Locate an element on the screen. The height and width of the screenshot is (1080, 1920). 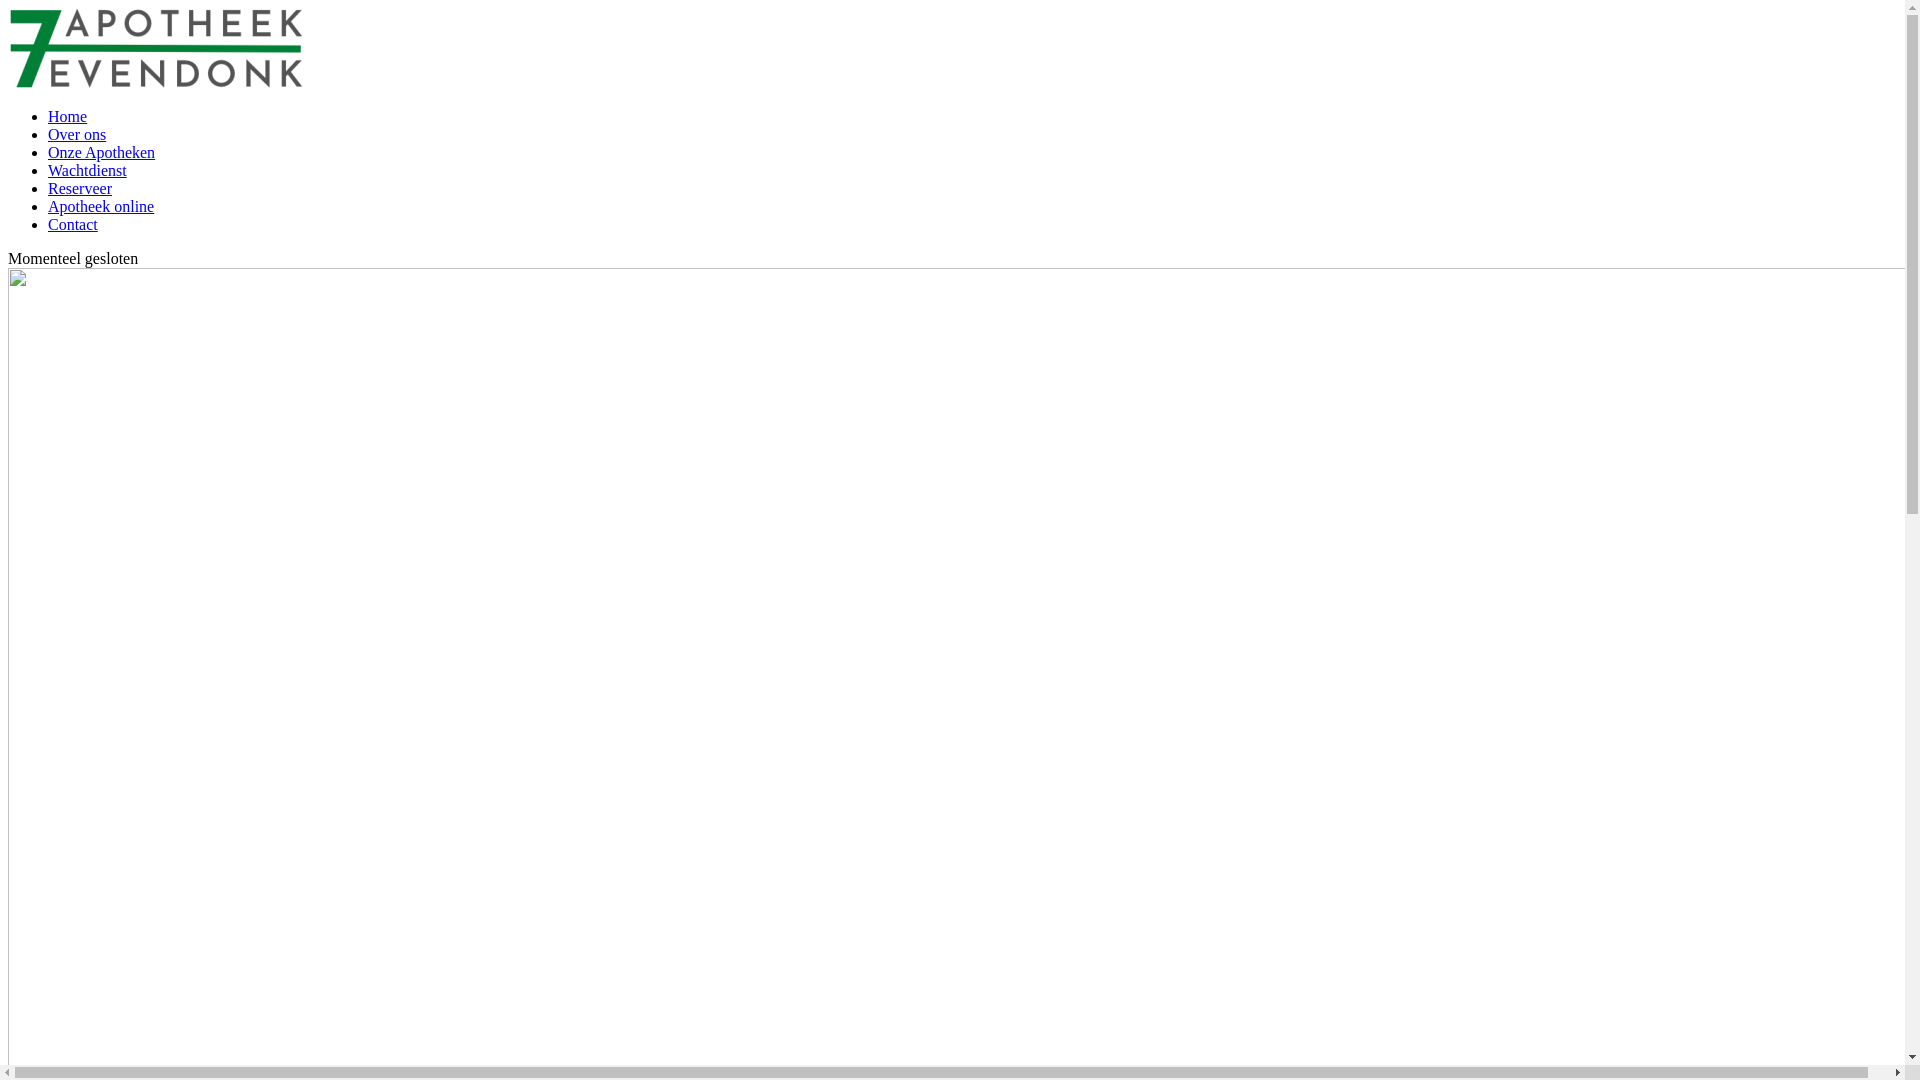
Home is located at coordinates (68, 116).